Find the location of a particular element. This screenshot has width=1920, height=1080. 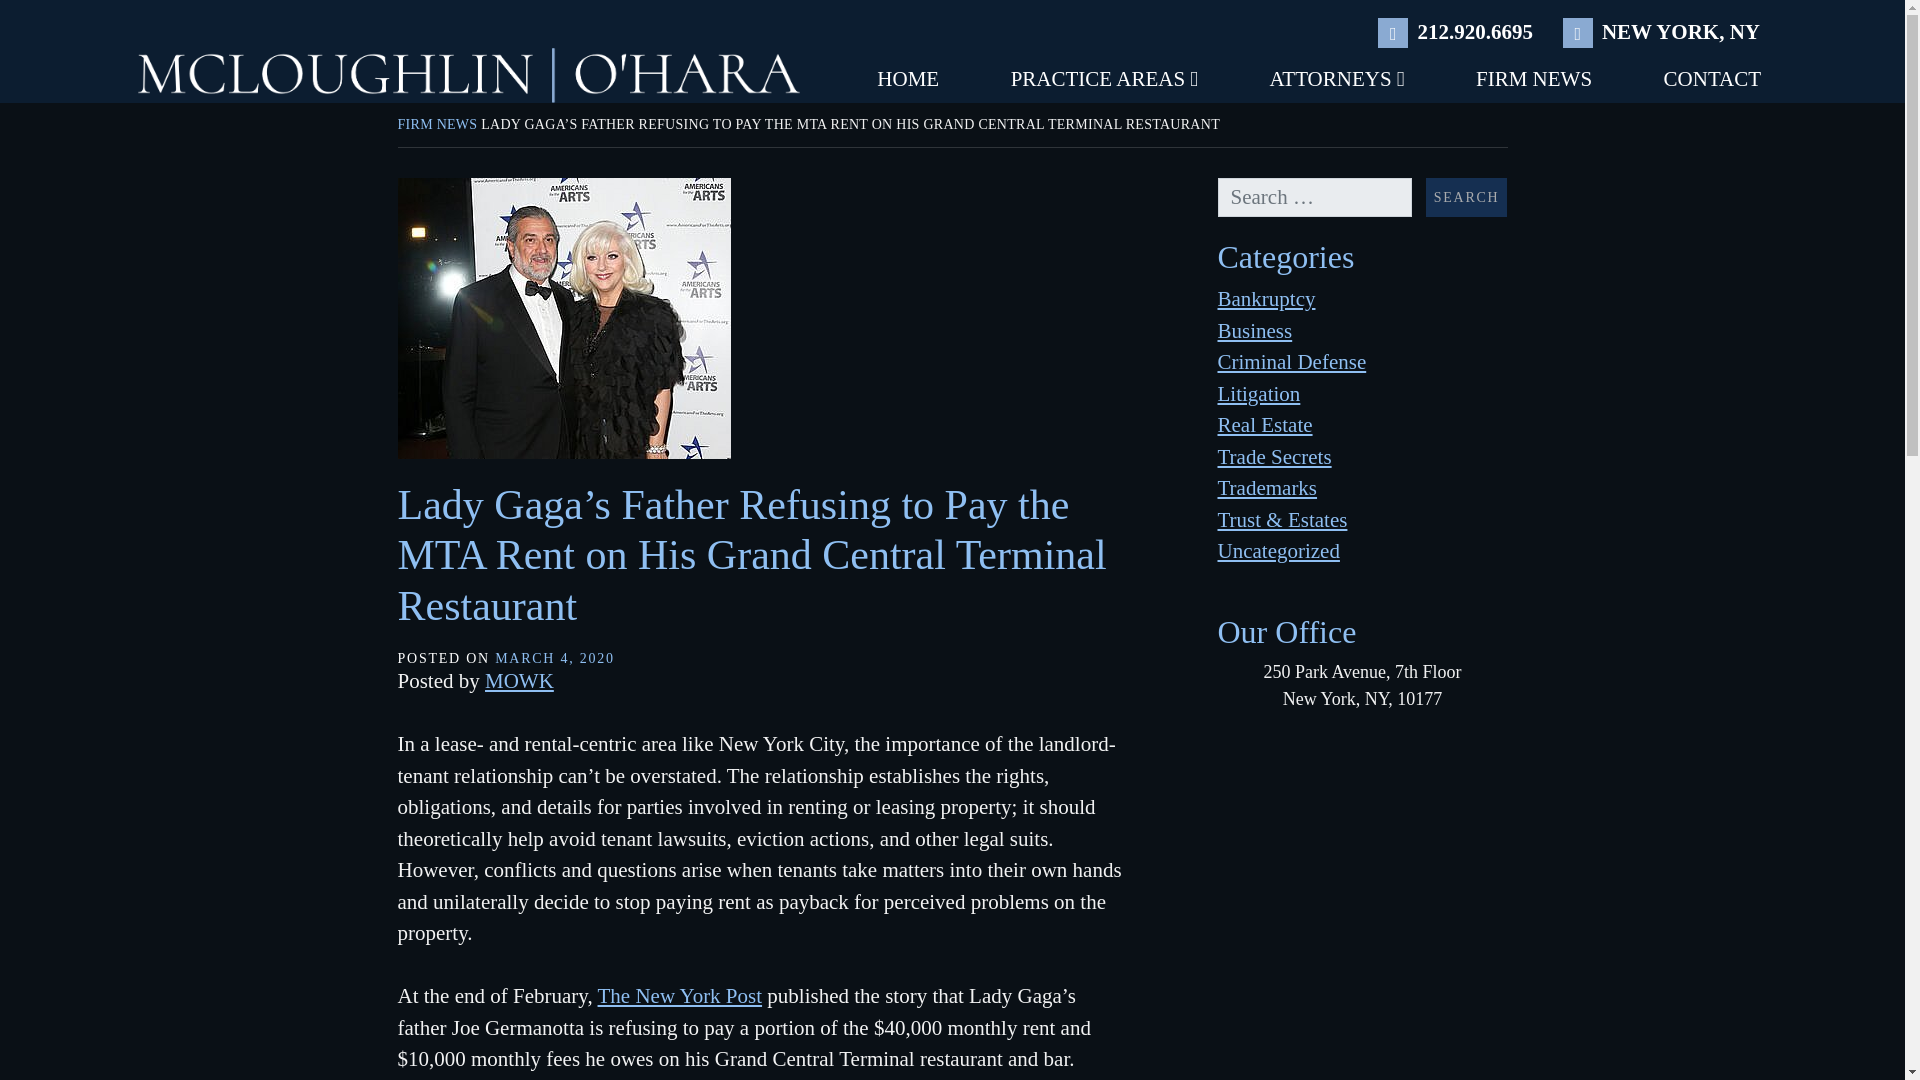

Search for: is located at coordinates (1314, 198).